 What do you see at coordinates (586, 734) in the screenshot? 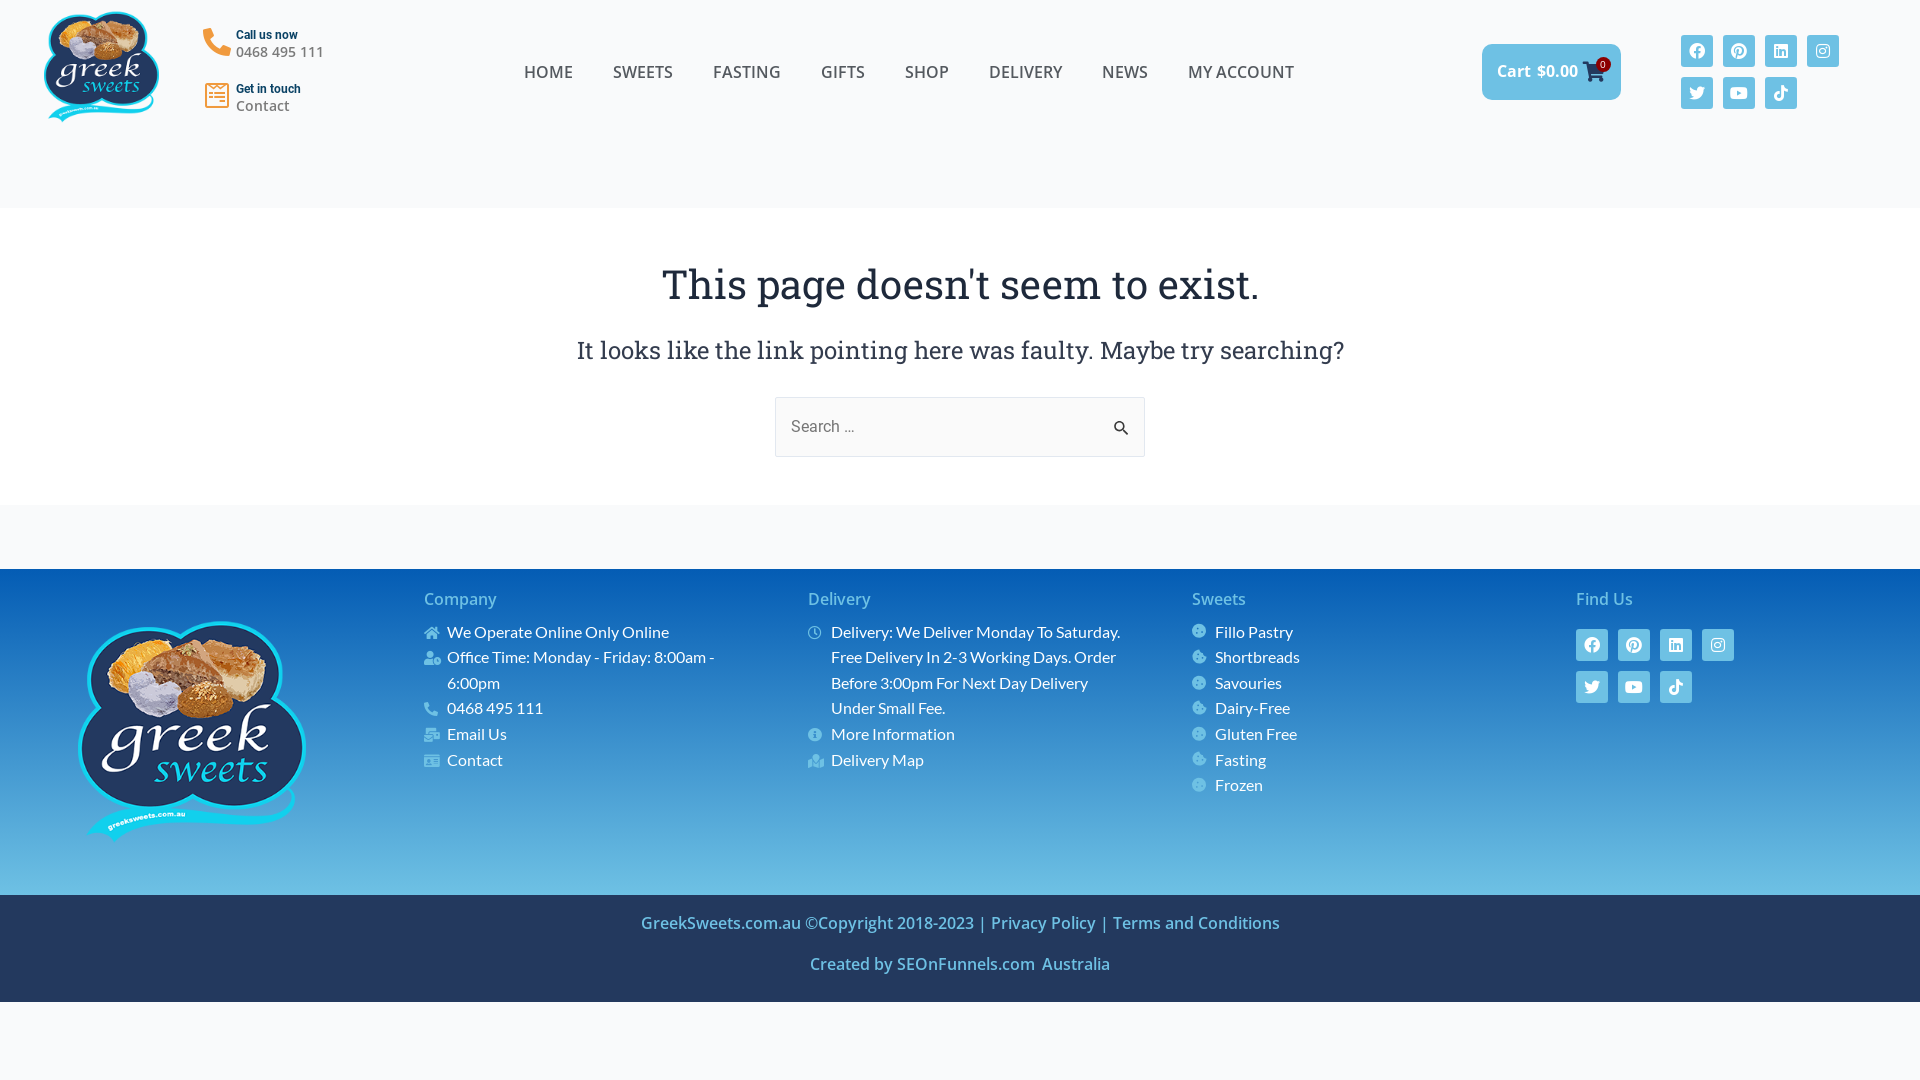
I see `Email Us` at bounding box center [586, 734].